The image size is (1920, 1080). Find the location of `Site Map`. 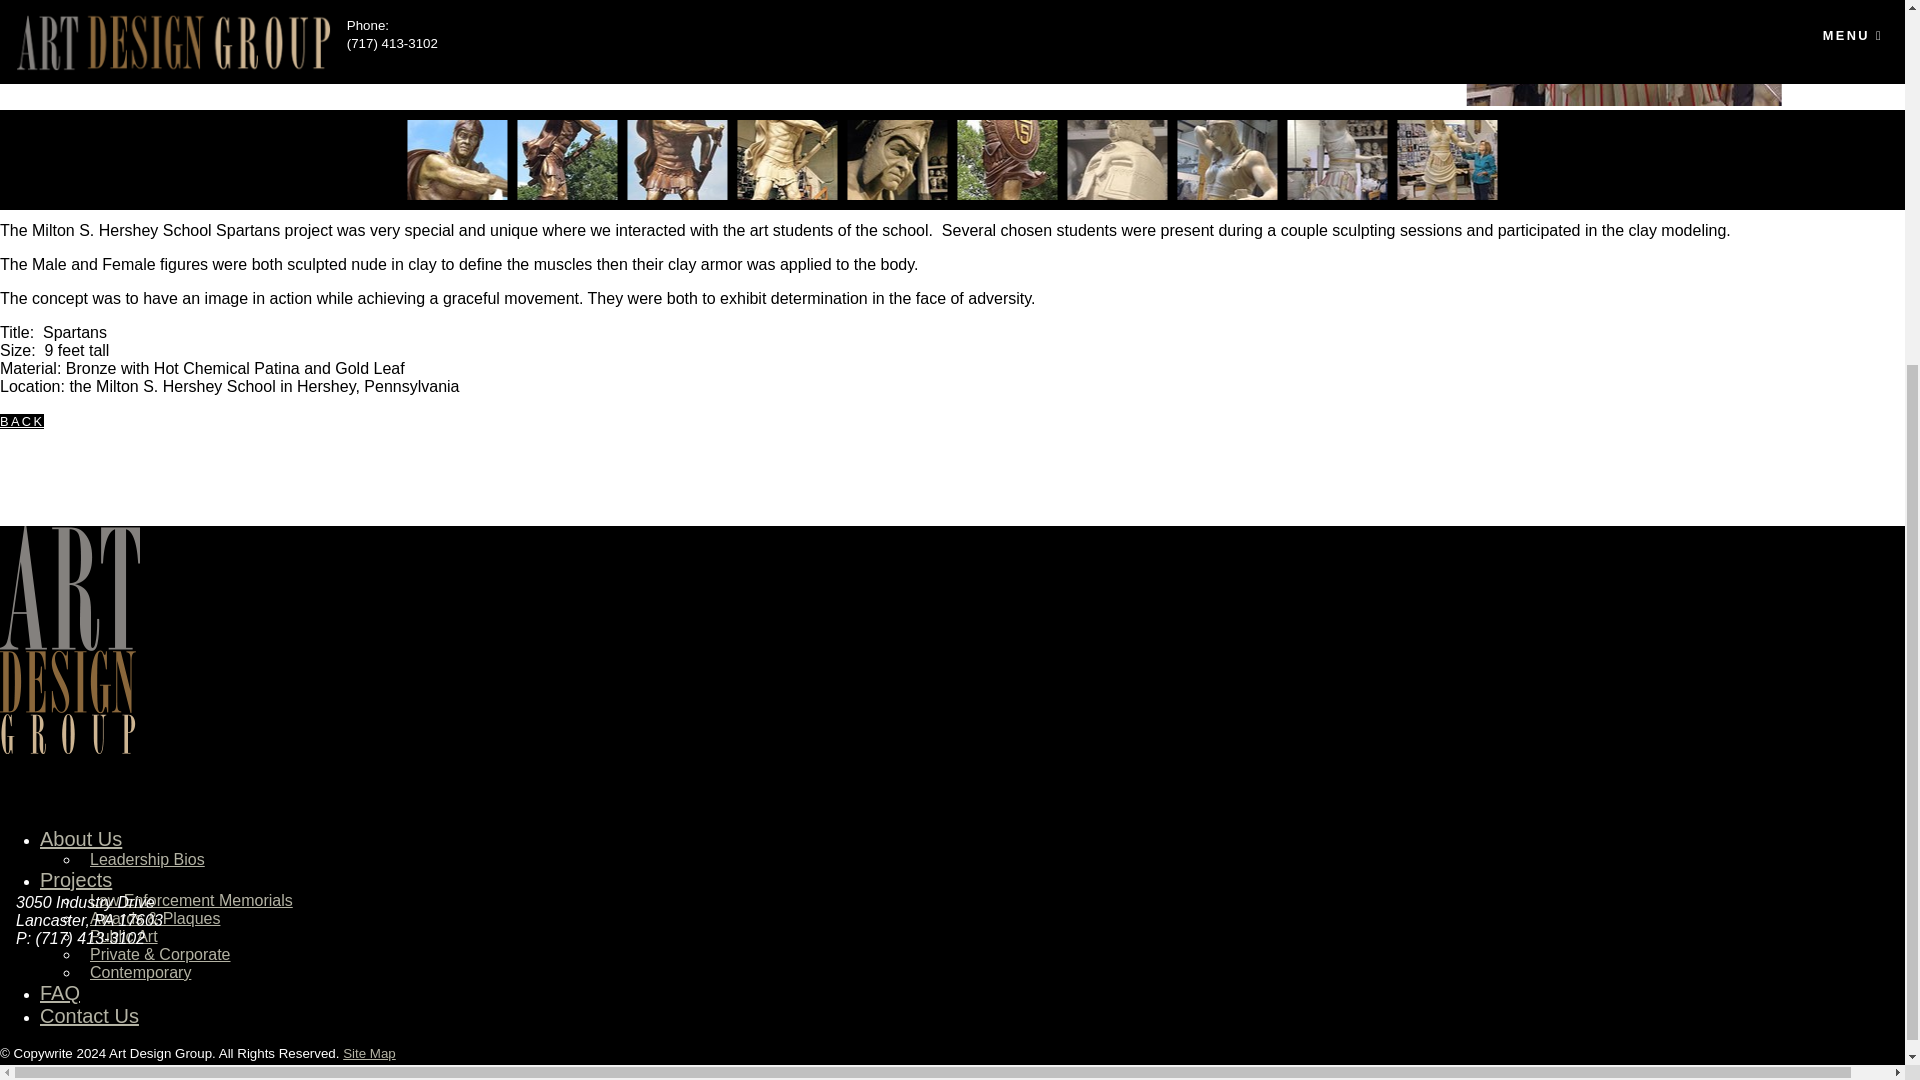

Site Map is located at coordinates (369, 1053).